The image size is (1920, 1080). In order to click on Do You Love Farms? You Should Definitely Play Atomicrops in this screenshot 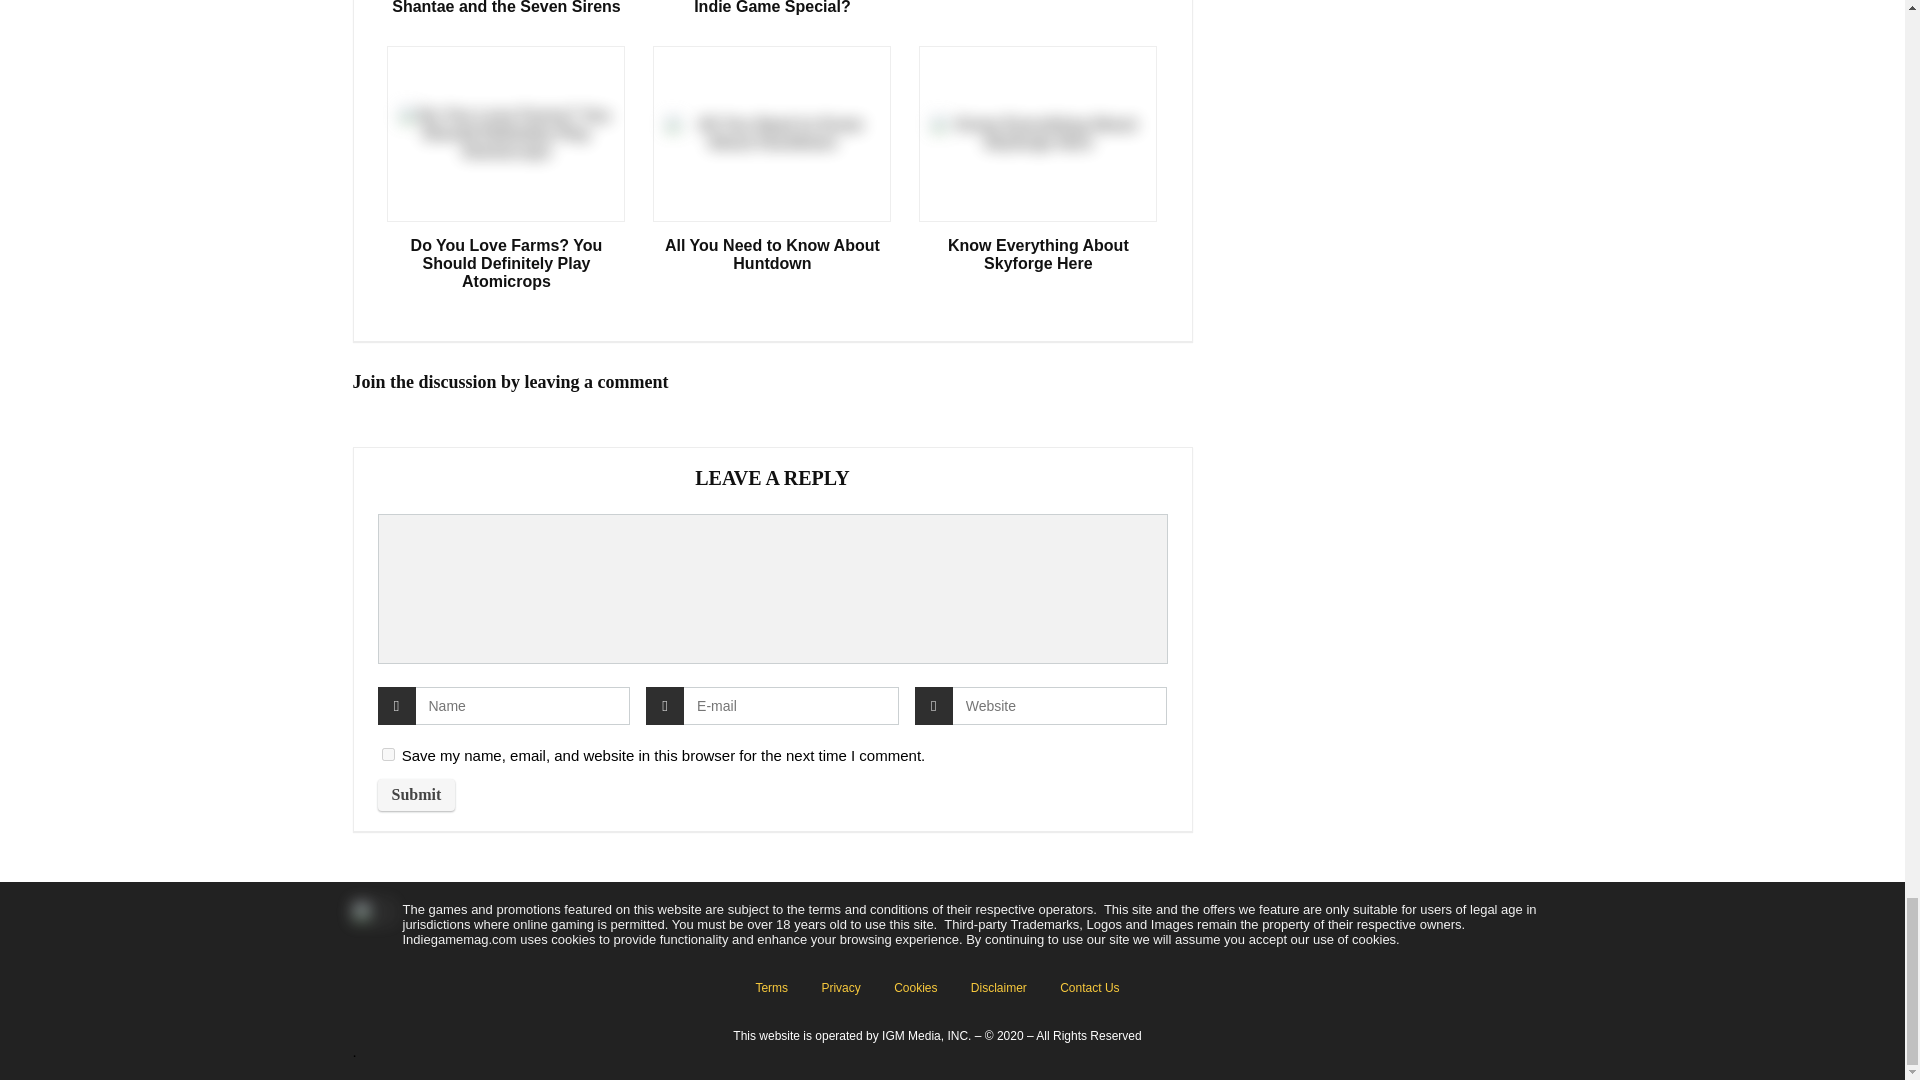, I will do `click(506, 263)`.